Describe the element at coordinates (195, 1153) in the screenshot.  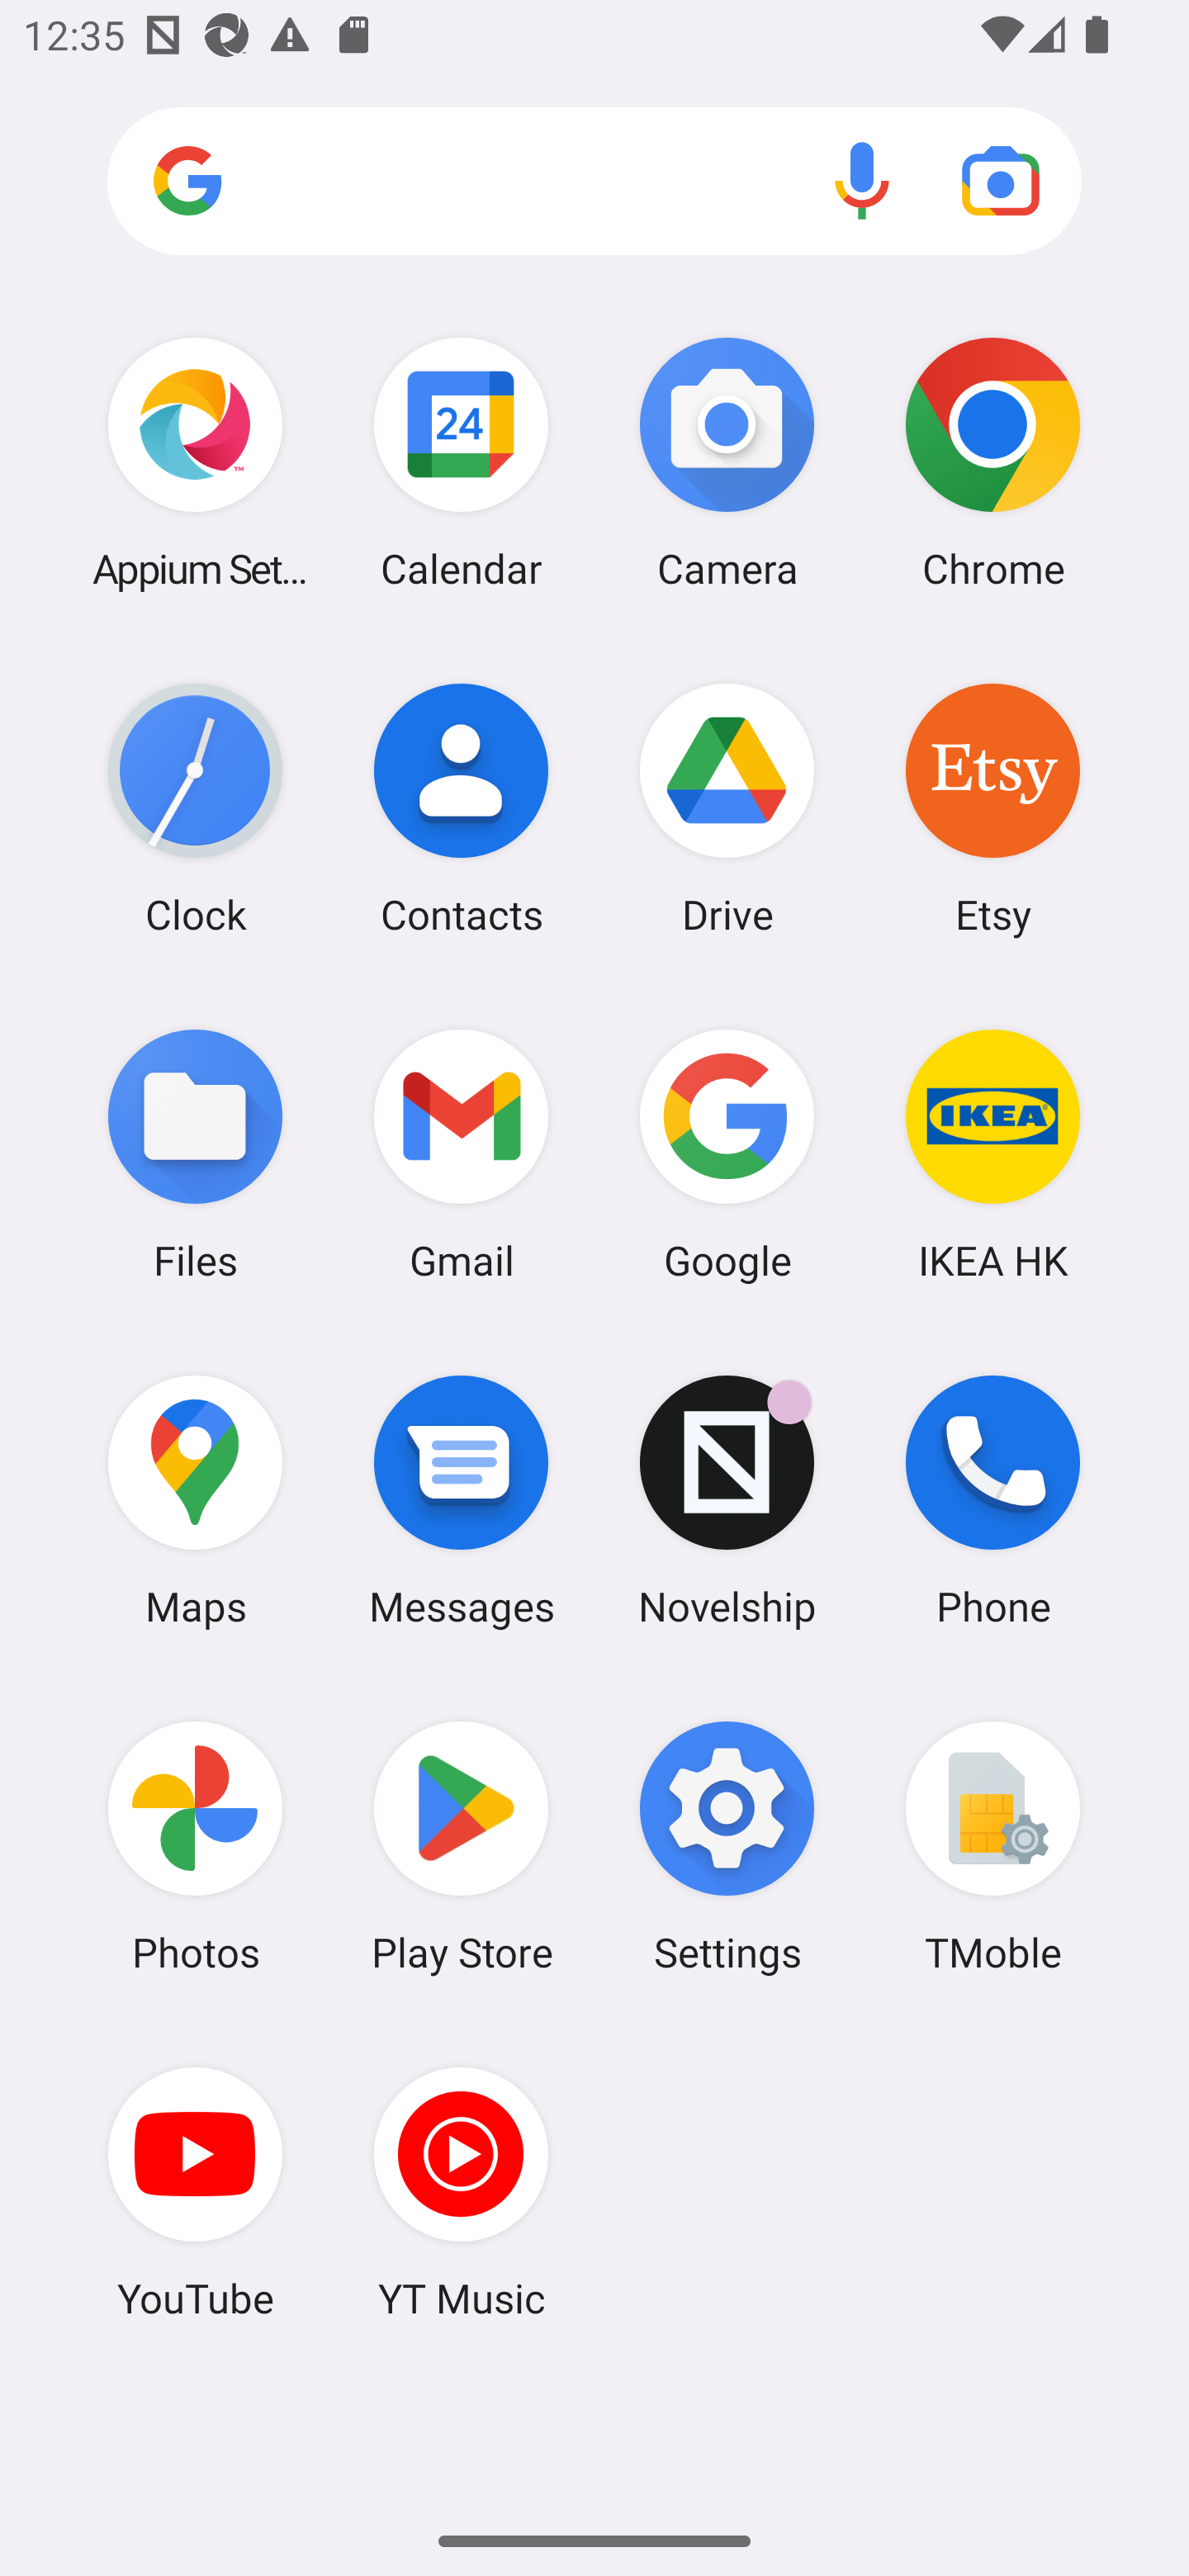
I see `Files` at that location.